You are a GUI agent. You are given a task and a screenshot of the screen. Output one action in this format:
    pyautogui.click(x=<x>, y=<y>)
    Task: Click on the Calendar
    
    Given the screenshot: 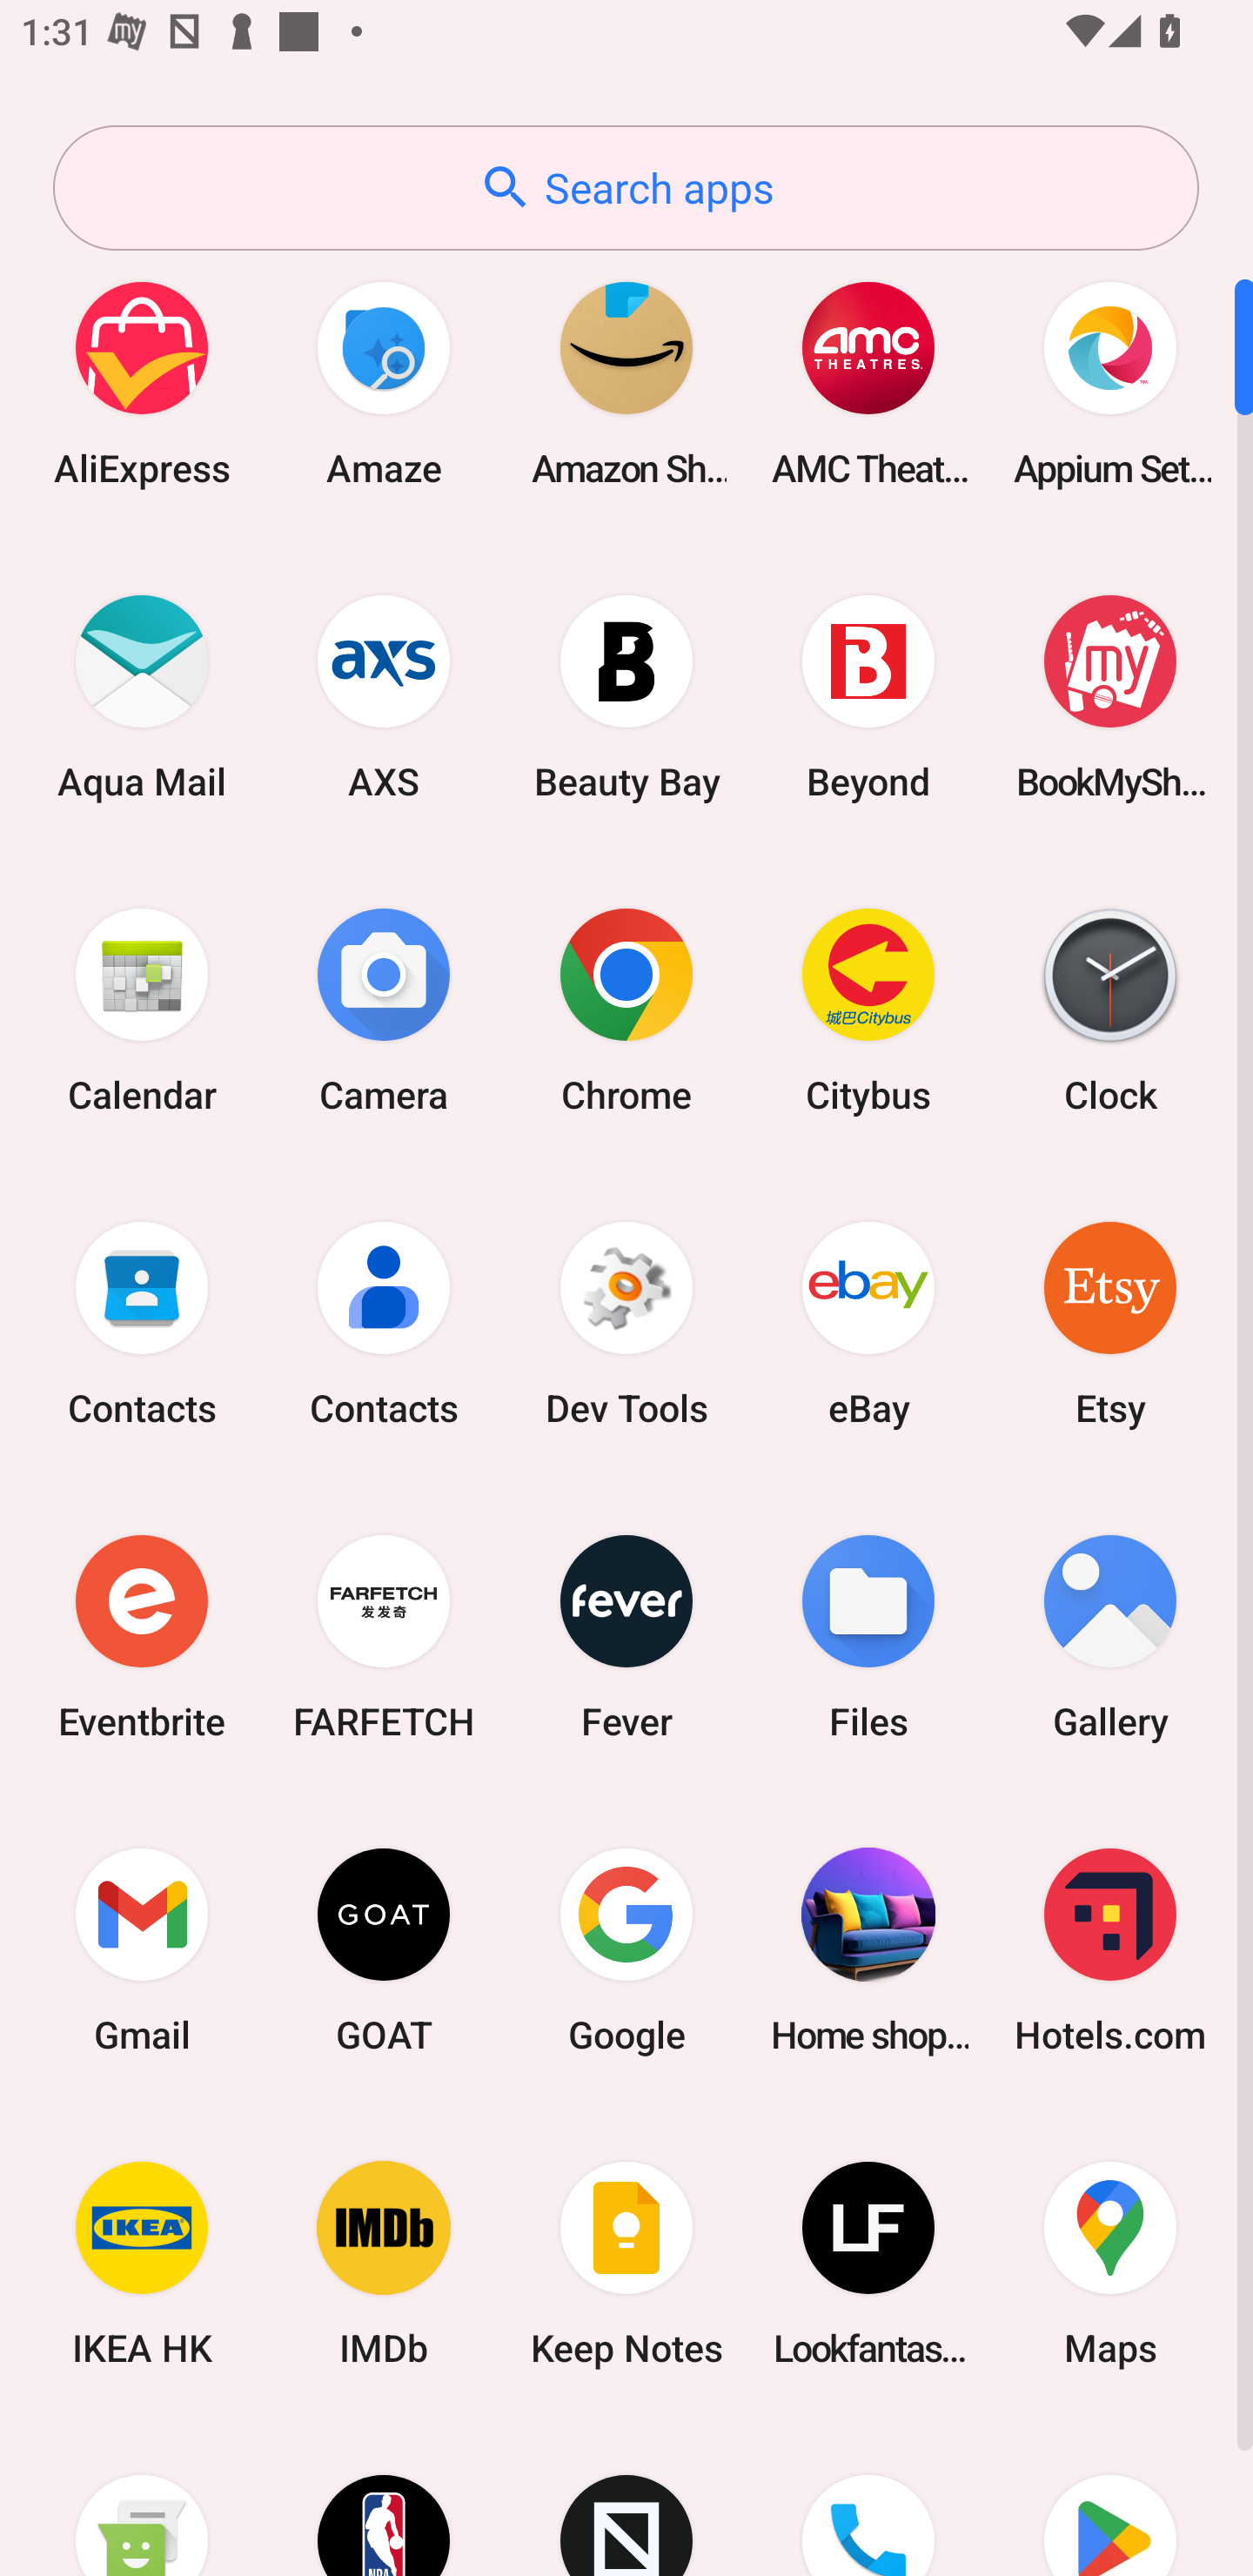 What is the action you would take?
    pyautogui.click(x=142, y=1010)
    